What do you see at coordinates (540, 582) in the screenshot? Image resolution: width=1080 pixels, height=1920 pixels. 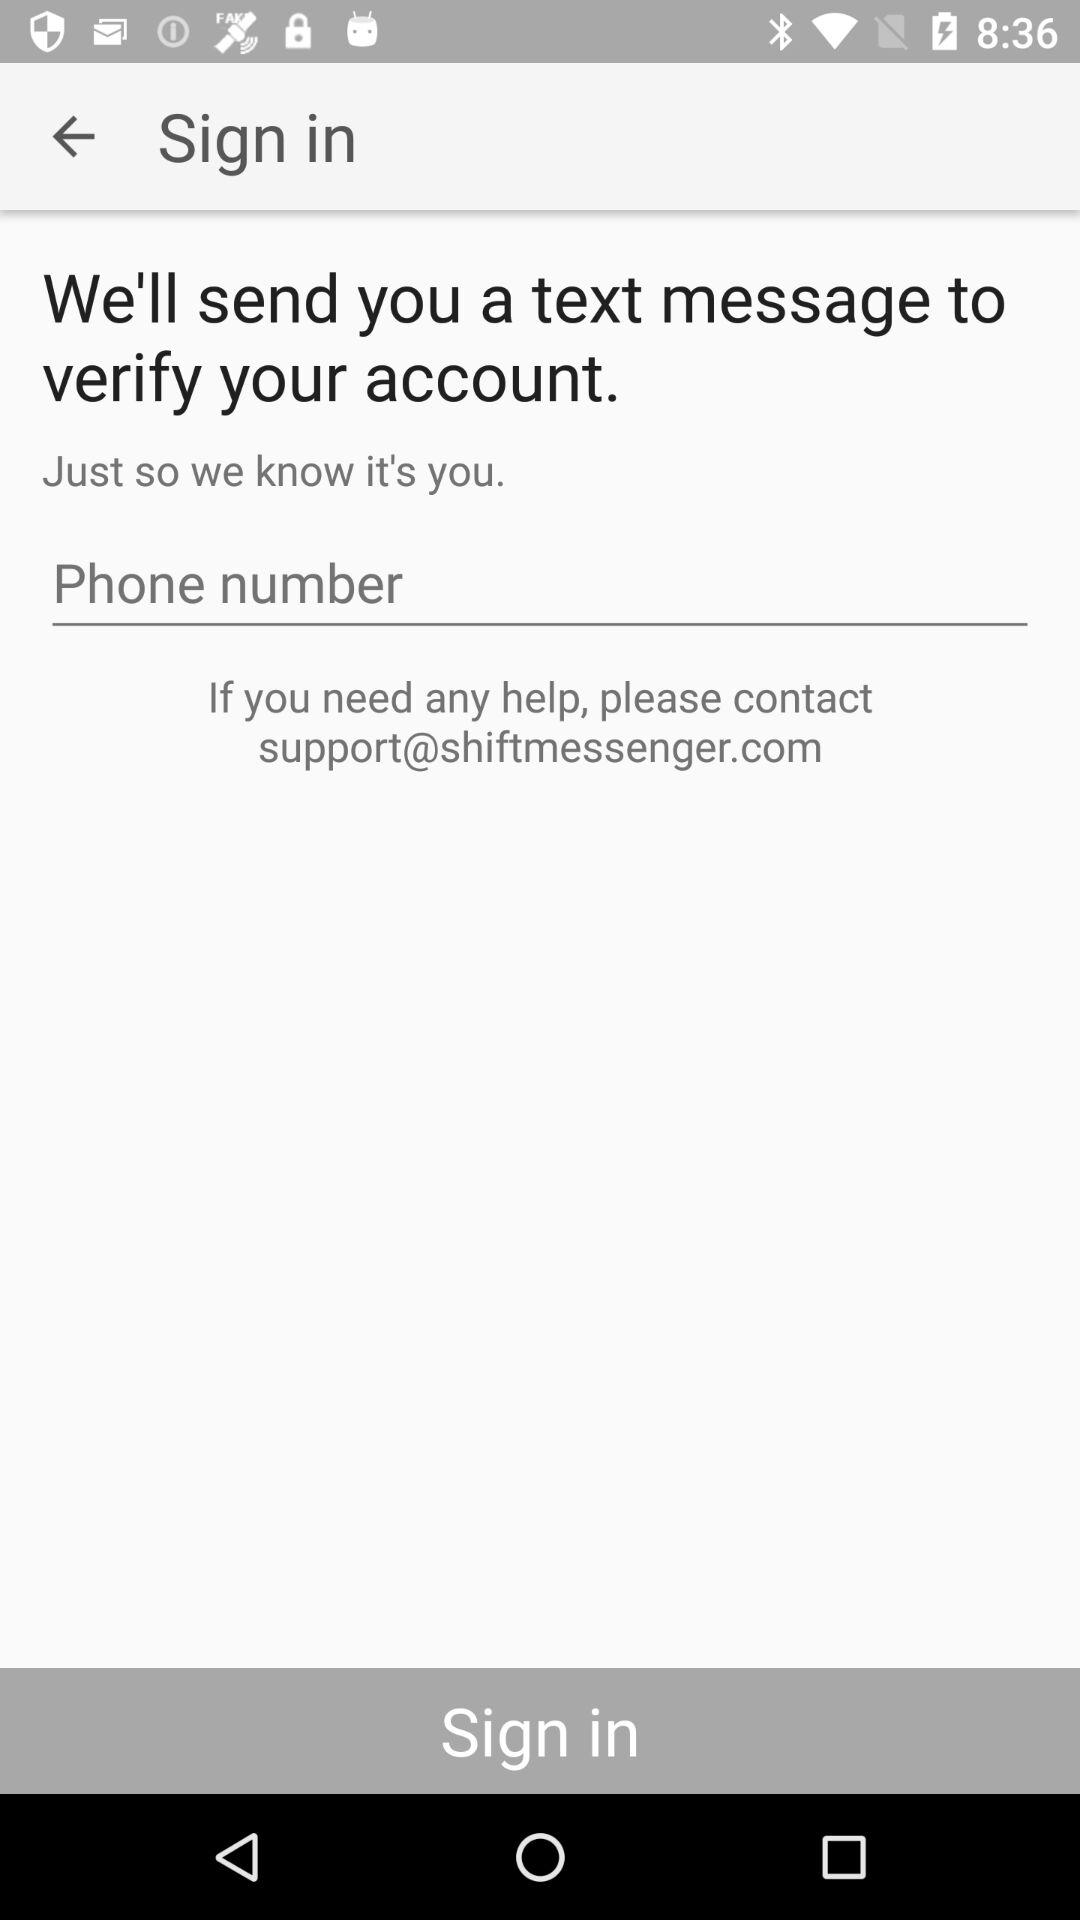 I see `turn off the icon above if you need` at bounding box center [540, 582].